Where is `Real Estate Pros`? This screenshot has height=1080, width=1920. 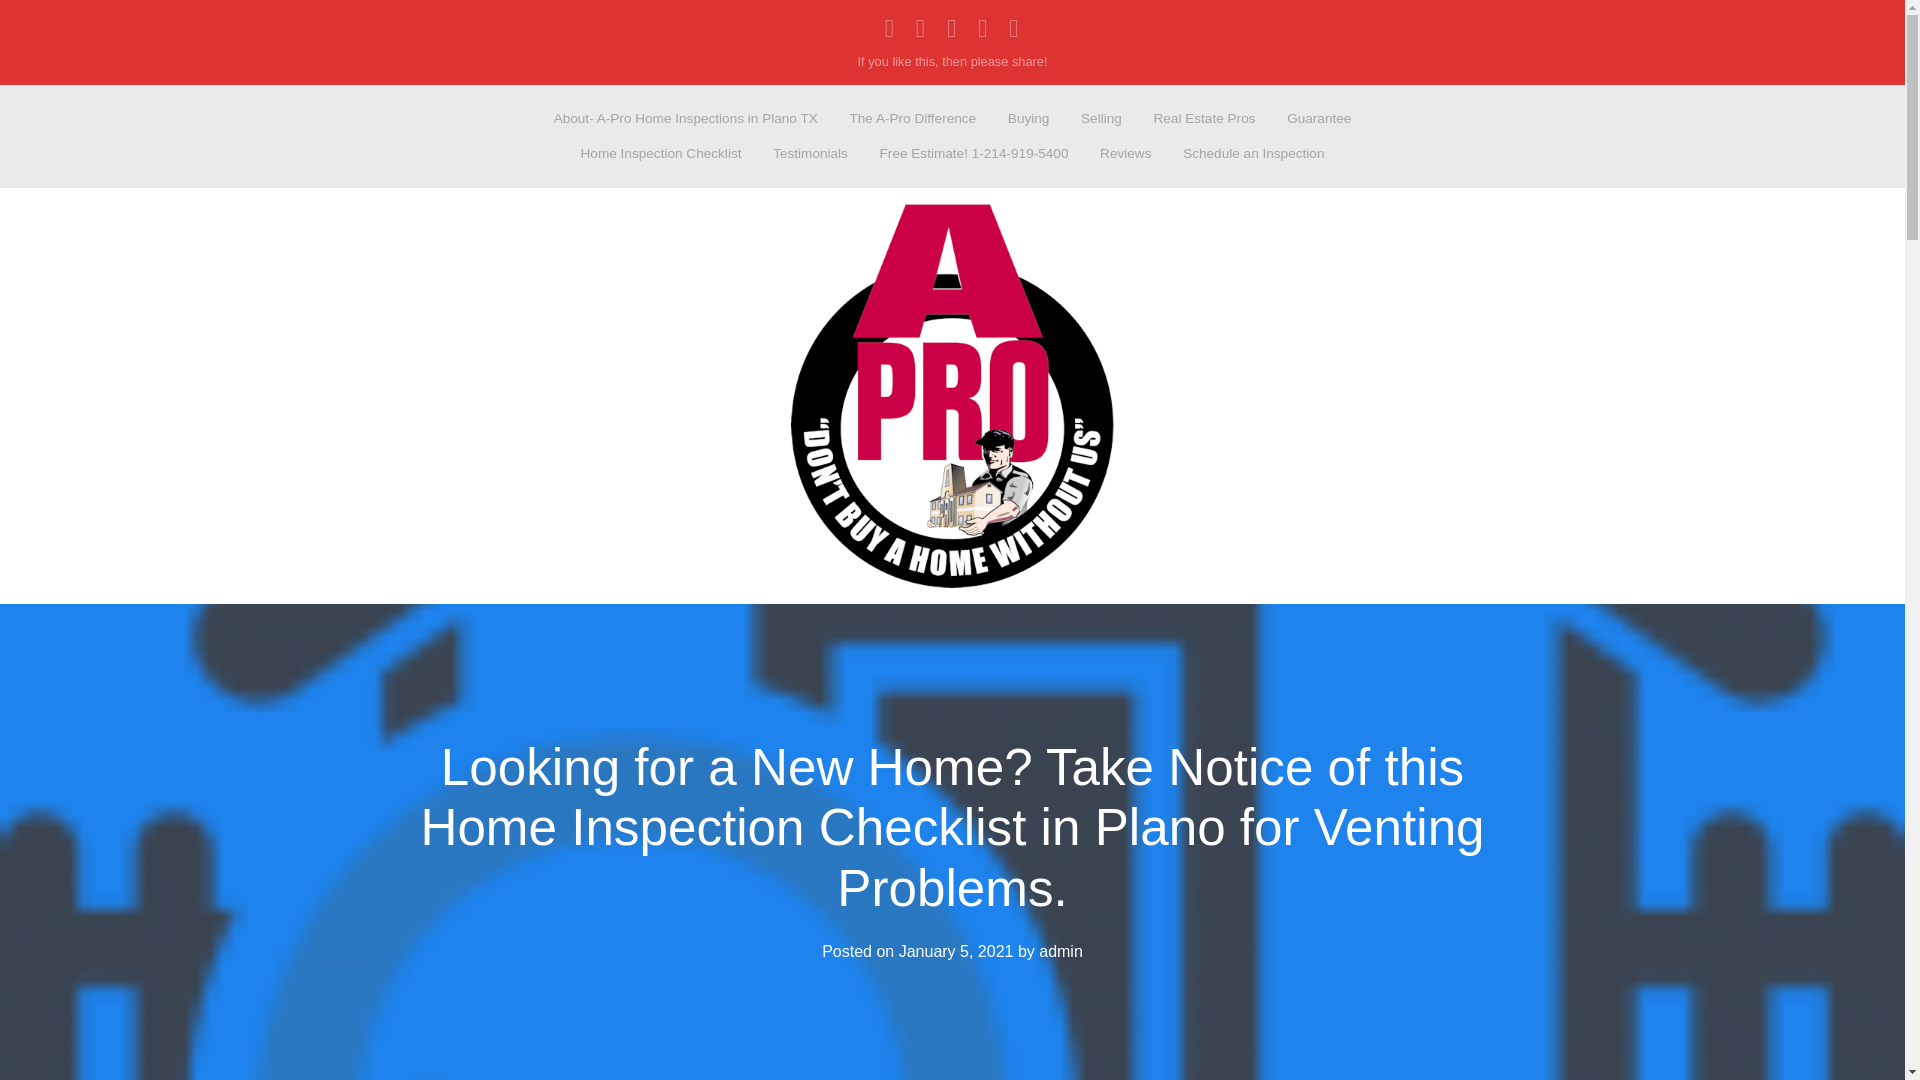
Real Estate Pros is located at coordinates (1204, 118).